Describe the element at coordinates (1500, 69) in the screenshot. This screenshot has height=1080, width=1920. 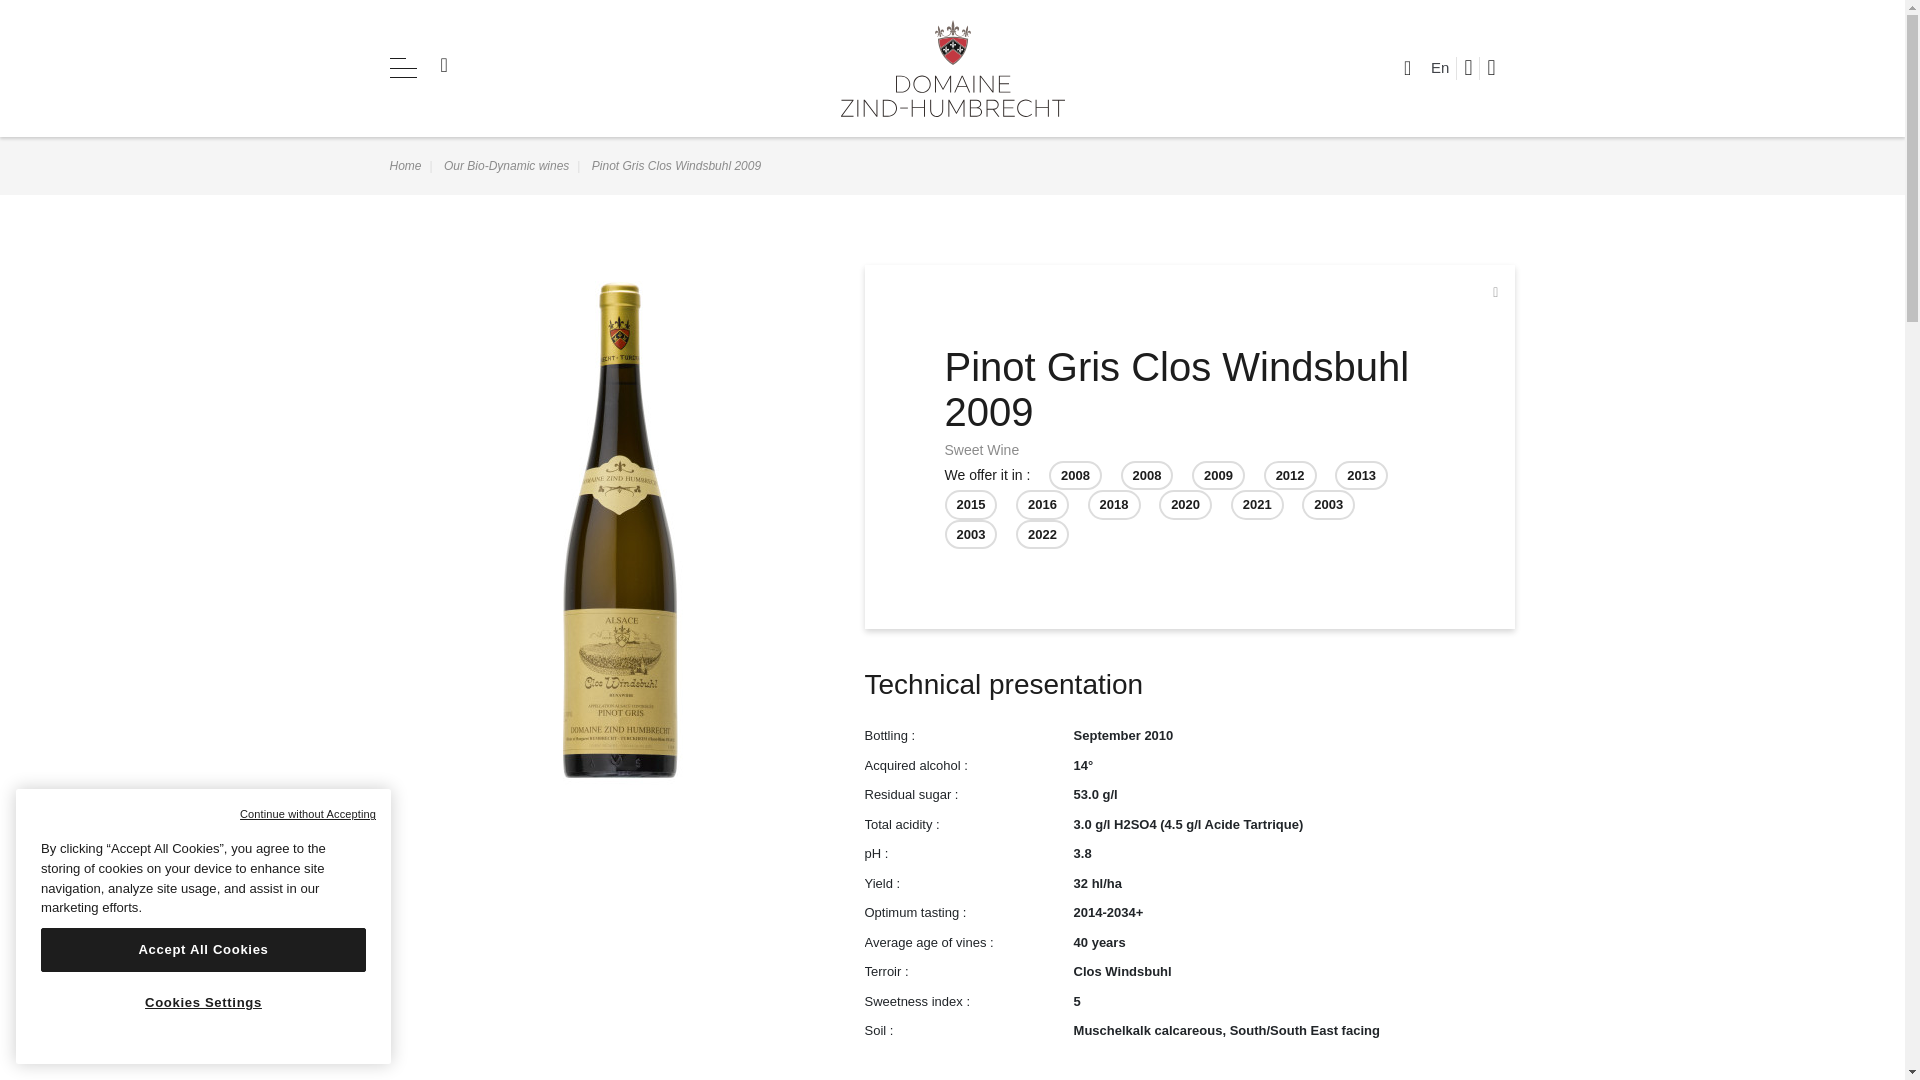
I see `View my shopping cart` at that location.